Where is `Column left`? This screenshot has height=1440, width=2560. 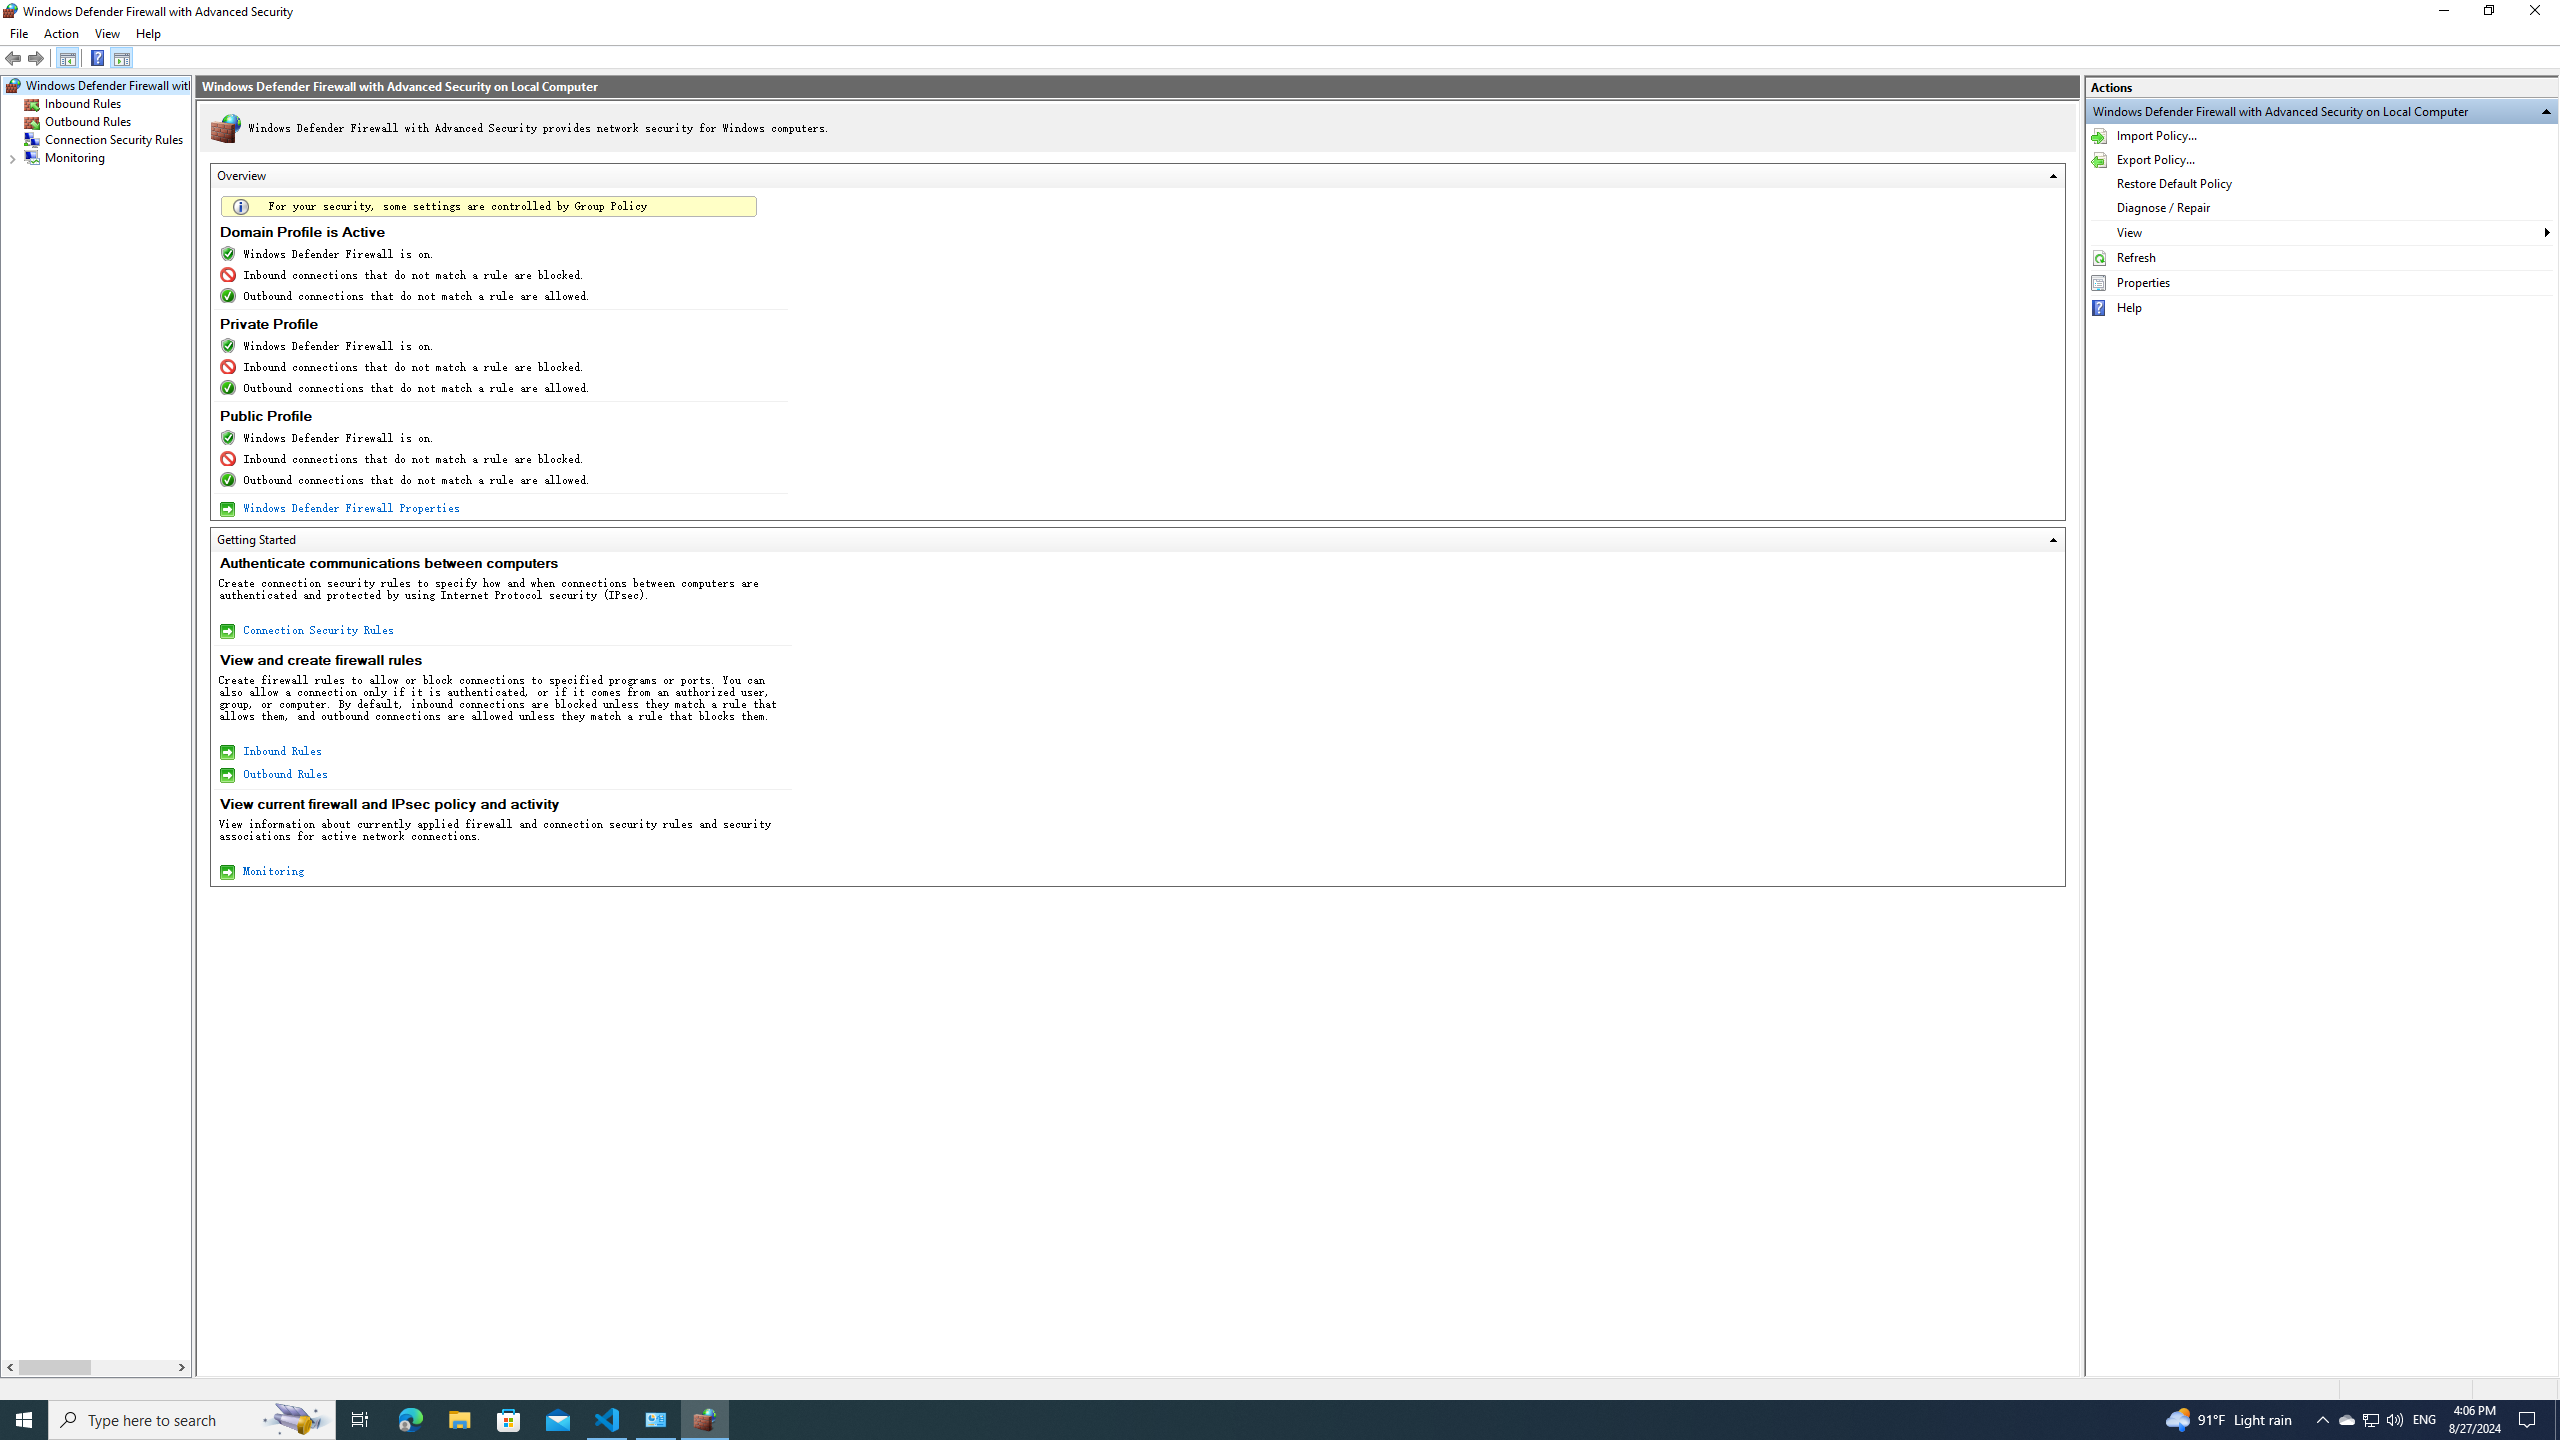 Column left is located at coordinates (10, 1368).